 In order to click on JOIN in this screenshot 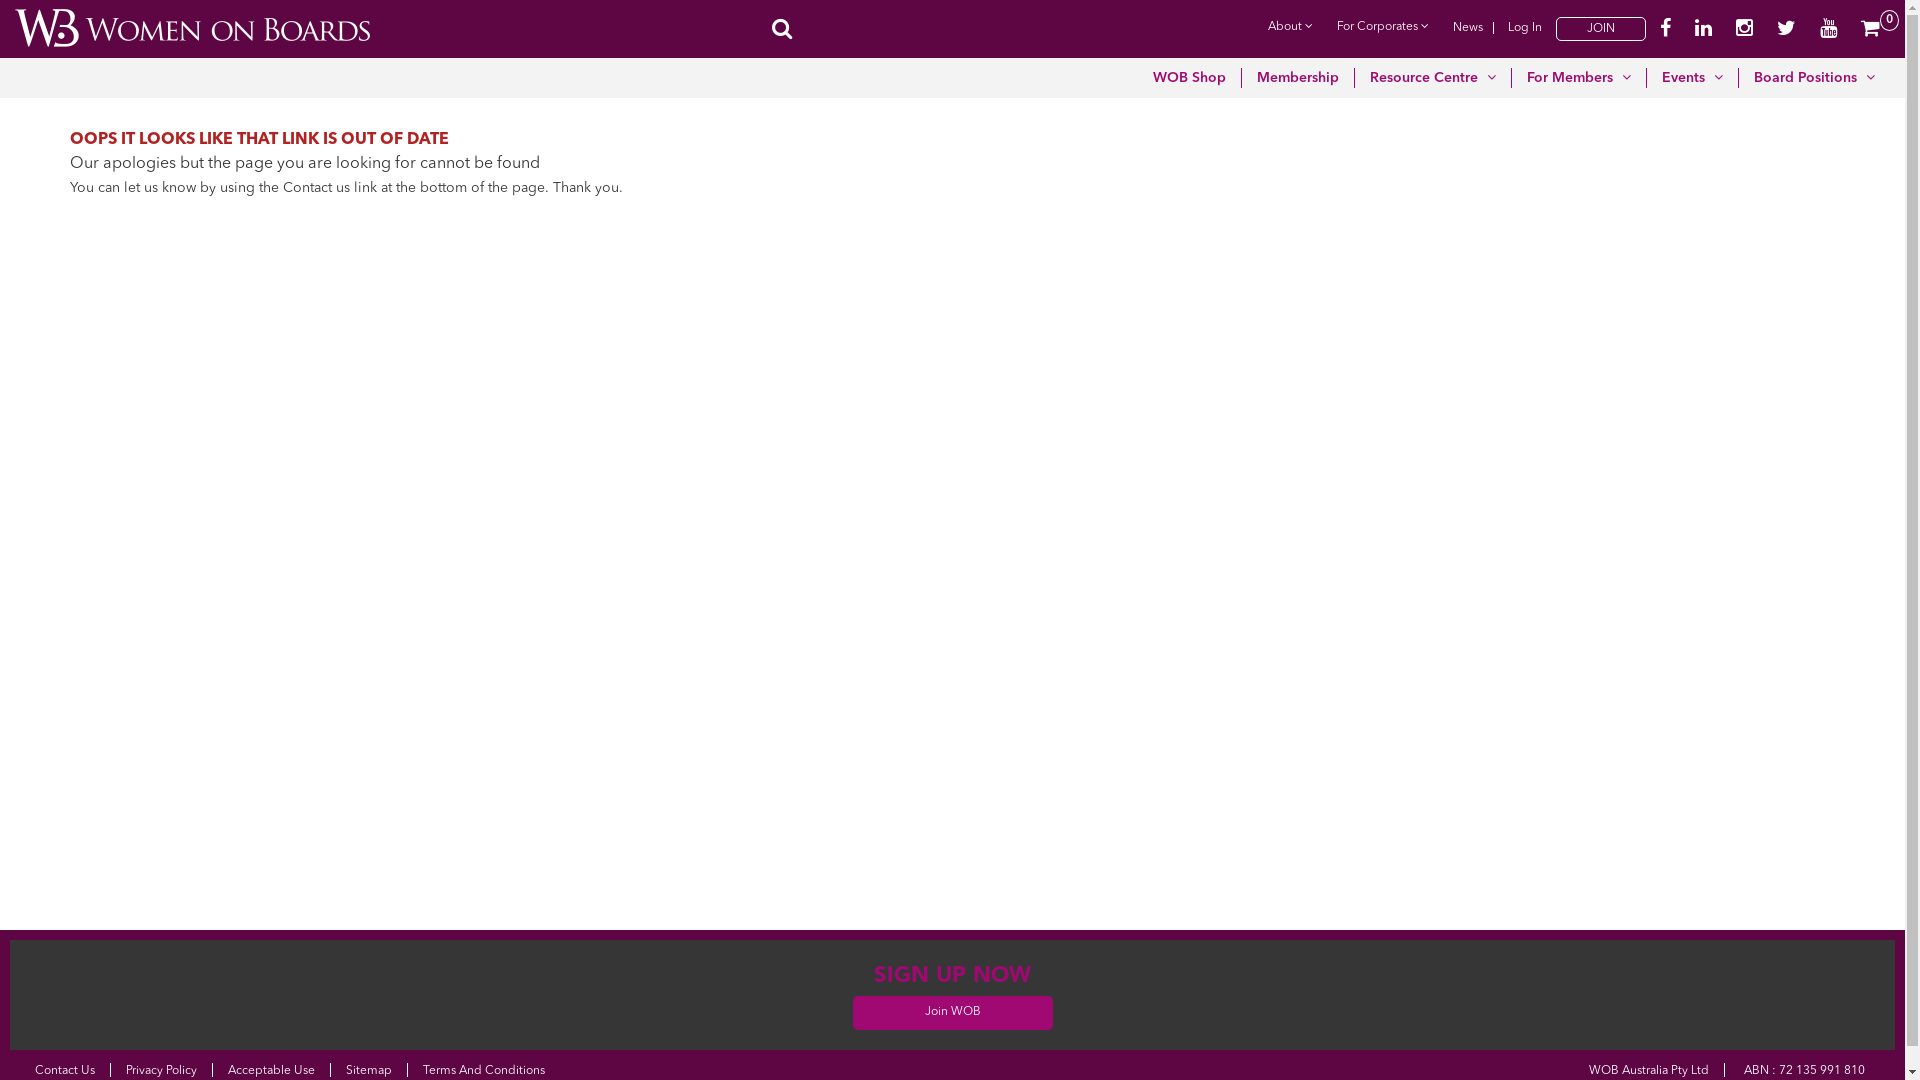, I will do `click(1601, 29)`.